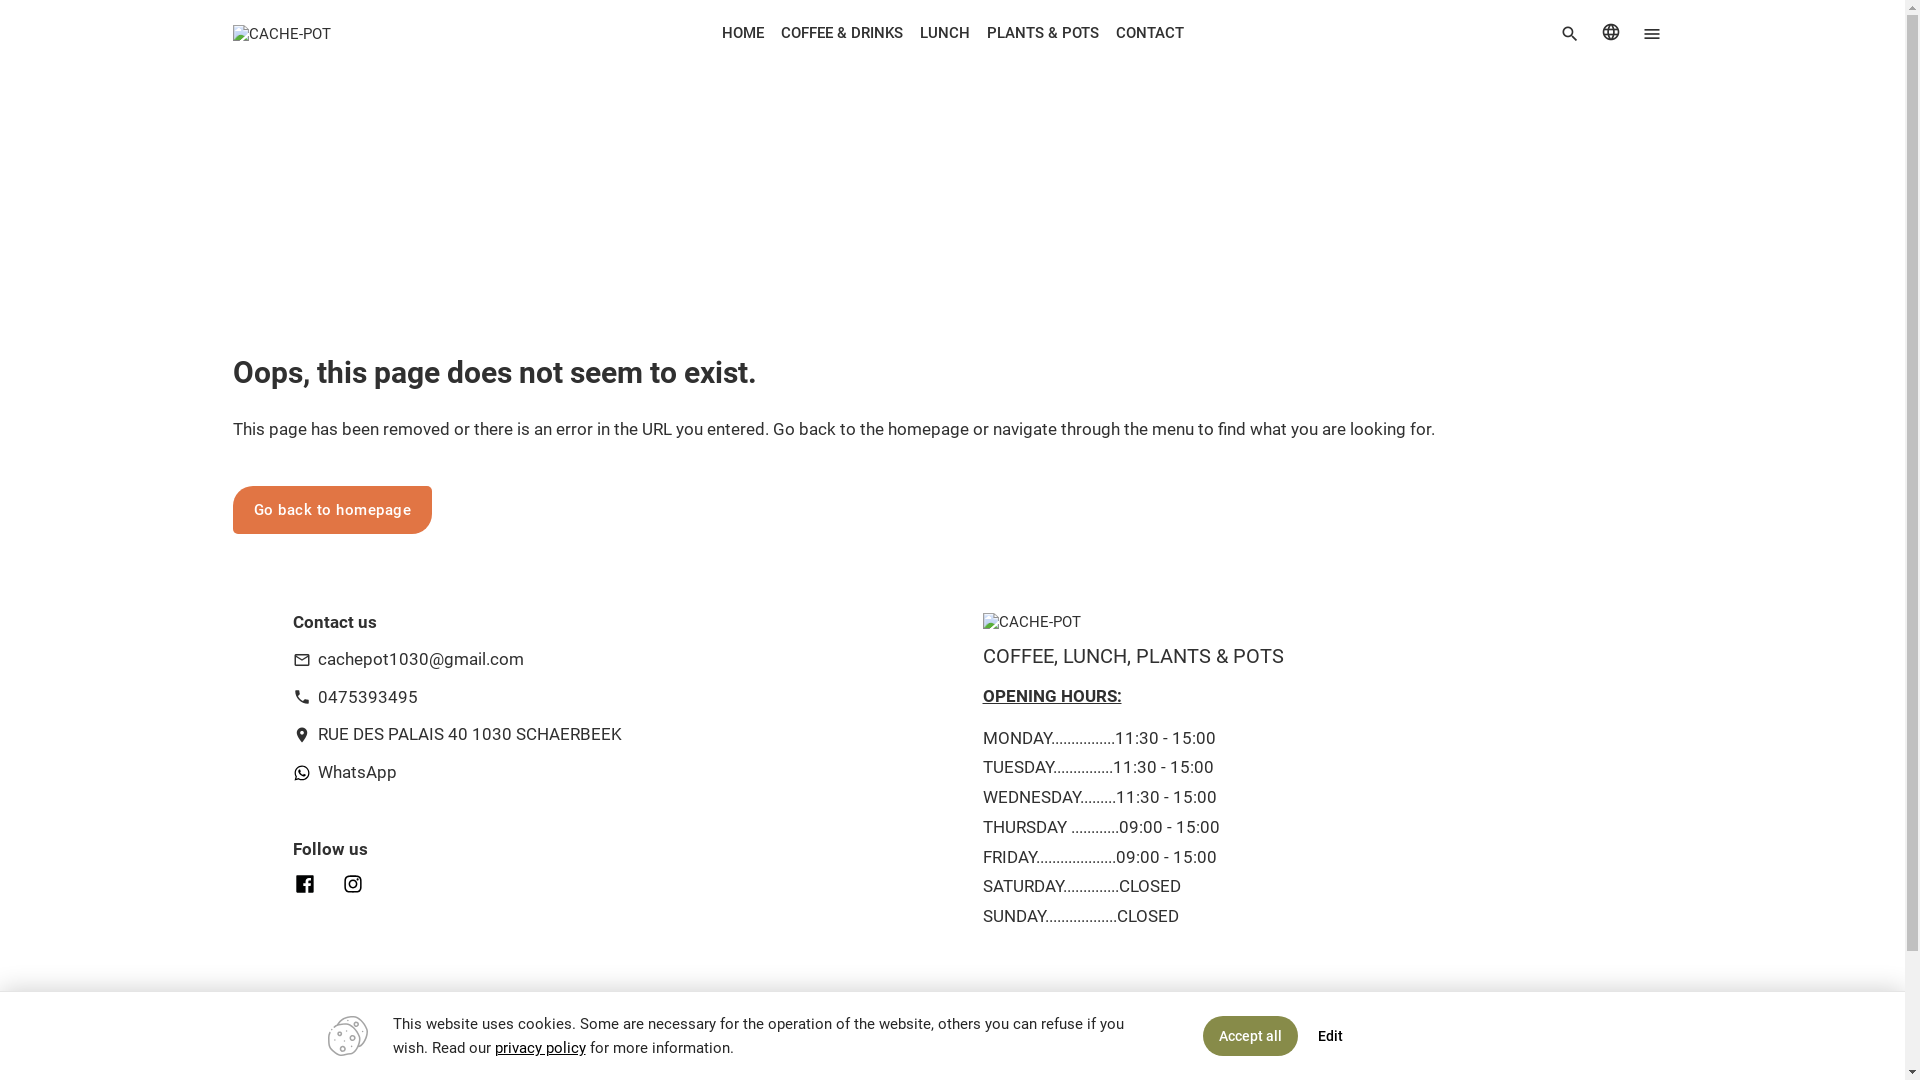 This screenshot has width=1920, height=1080. Describe the element at coordinates (344, 776) in the screenshot. I see `WhatsApp` at that location.